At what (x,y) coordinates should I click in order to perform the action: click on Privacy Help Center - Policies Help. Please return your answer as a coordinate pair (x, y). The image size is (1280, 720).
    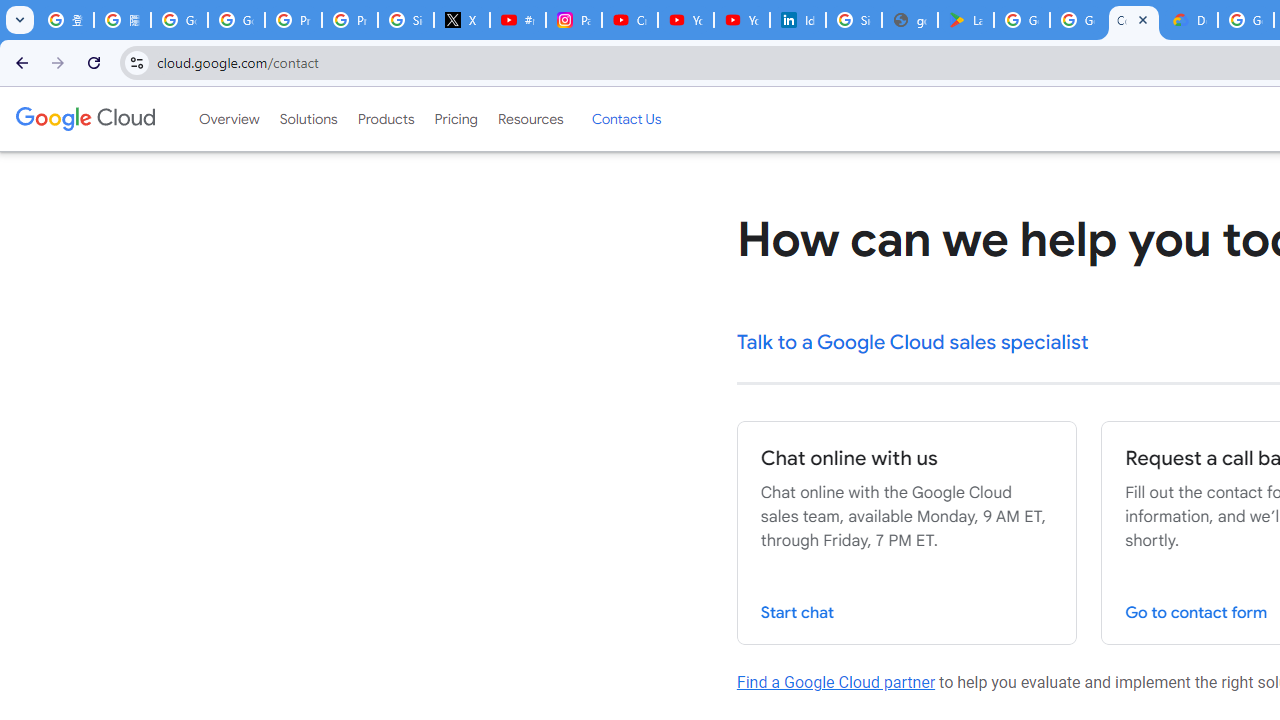
    Looking at the image, I should click on (350, 20).